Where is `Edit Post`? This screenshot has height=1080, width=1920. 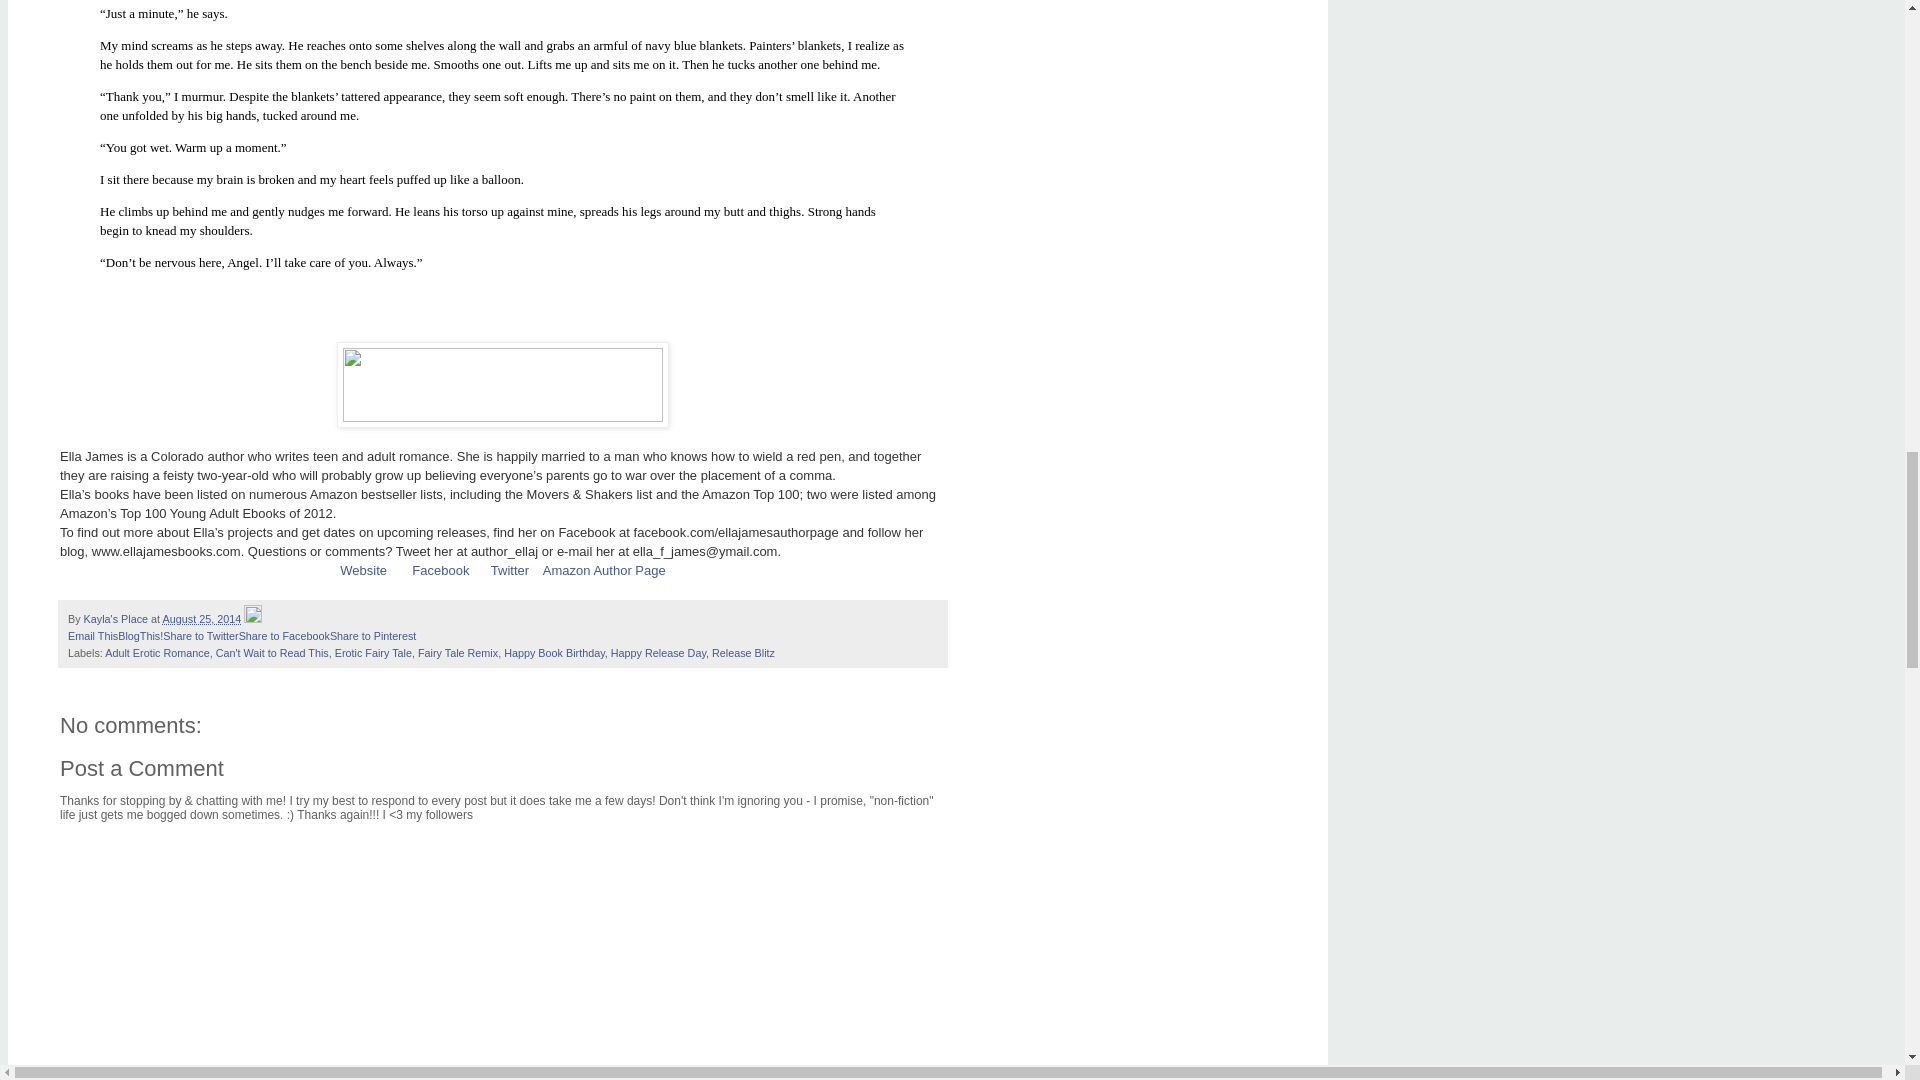
Edit Post is located at coordinates (252, 619).